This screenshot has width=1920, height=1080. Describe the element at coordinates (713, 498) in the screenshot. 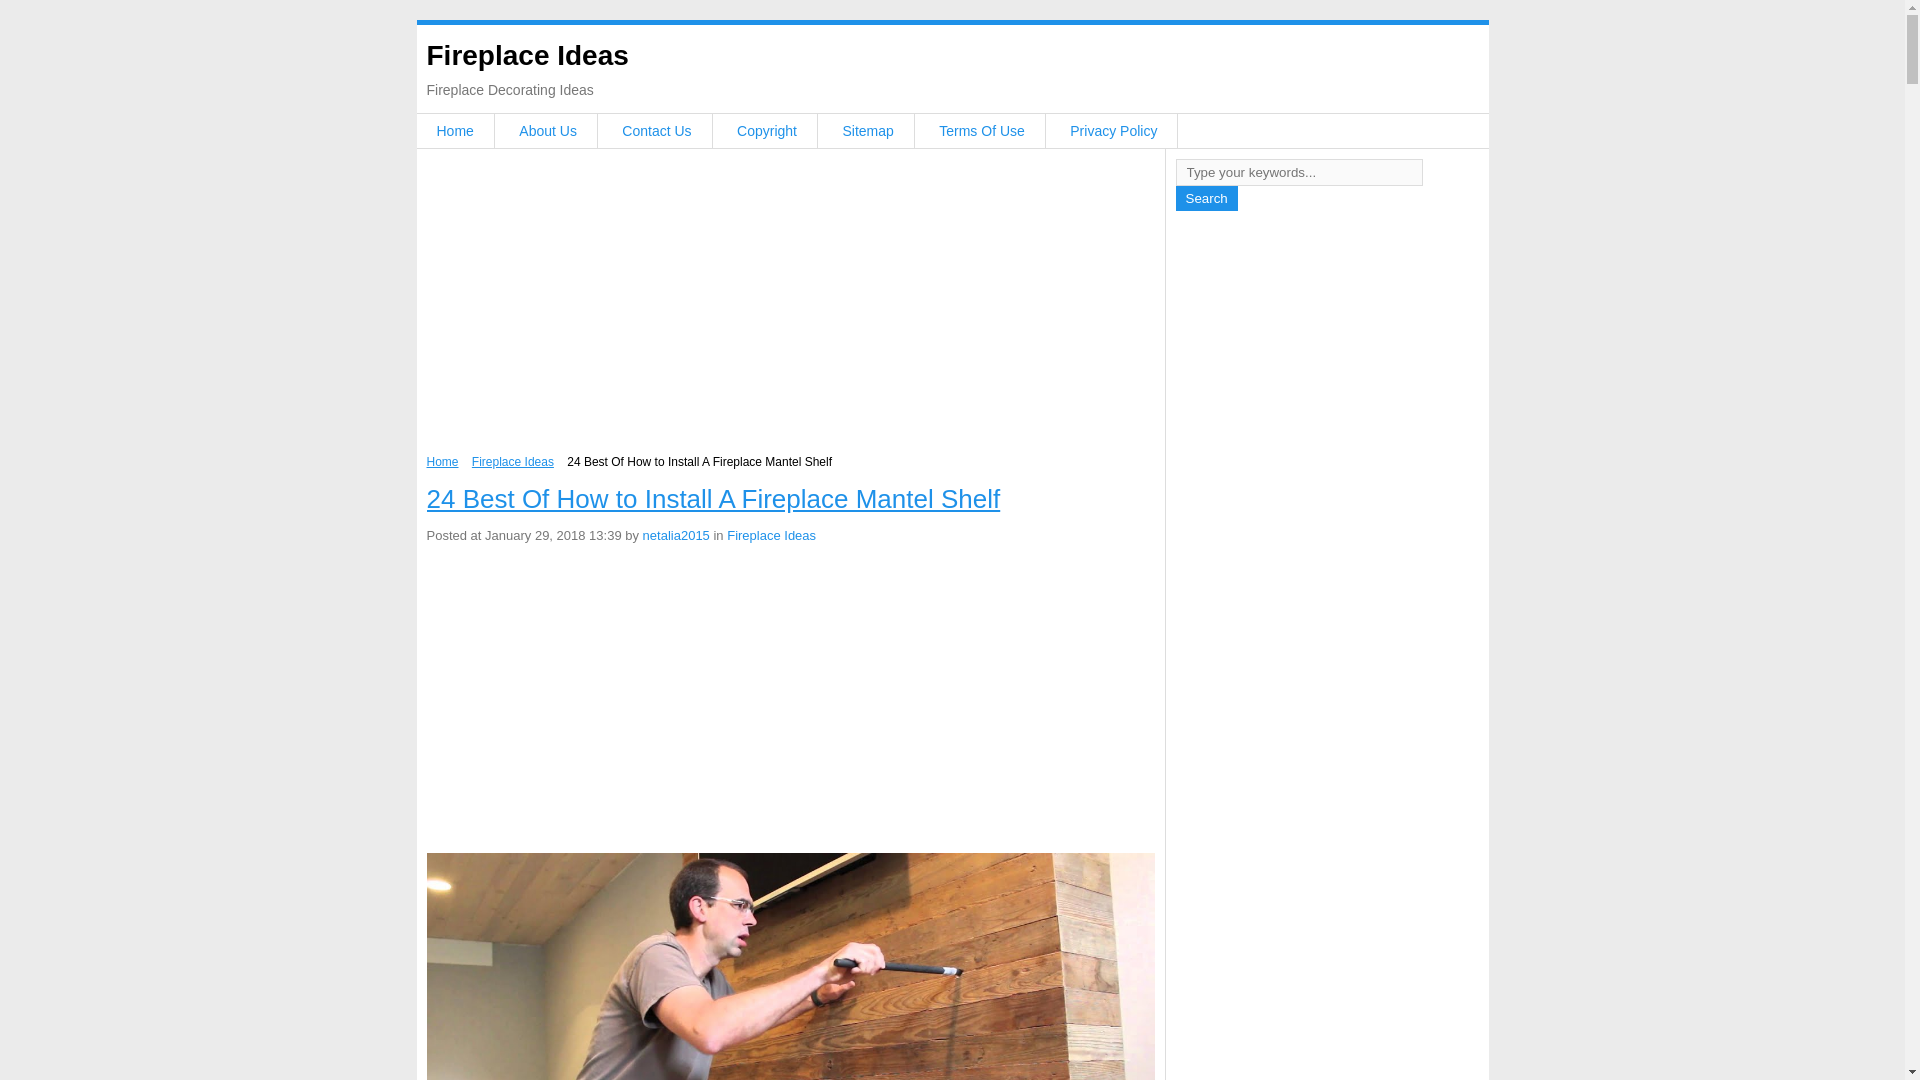

I see `24 Best Of How to Install A Fireplace Mantel Shelf` at that location.